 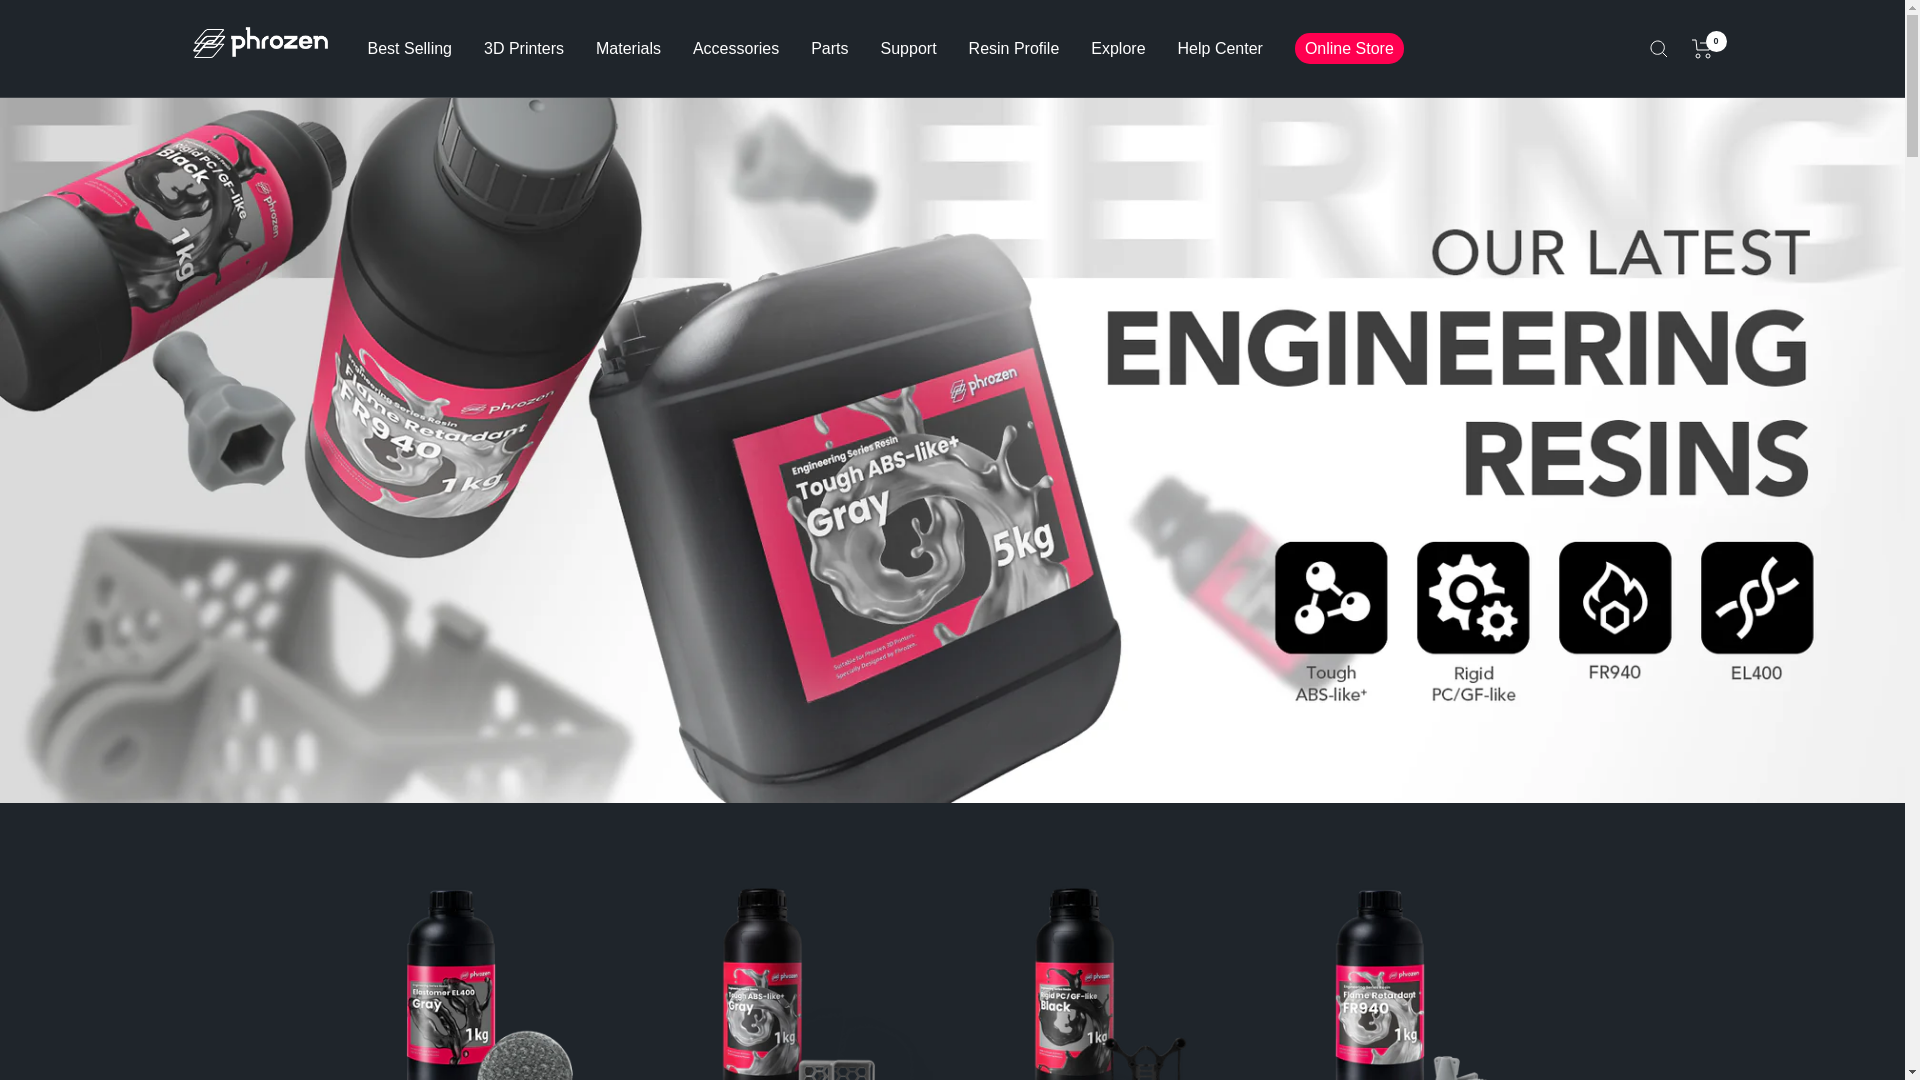 I want to click on 0, so click(x=1702, y=48).